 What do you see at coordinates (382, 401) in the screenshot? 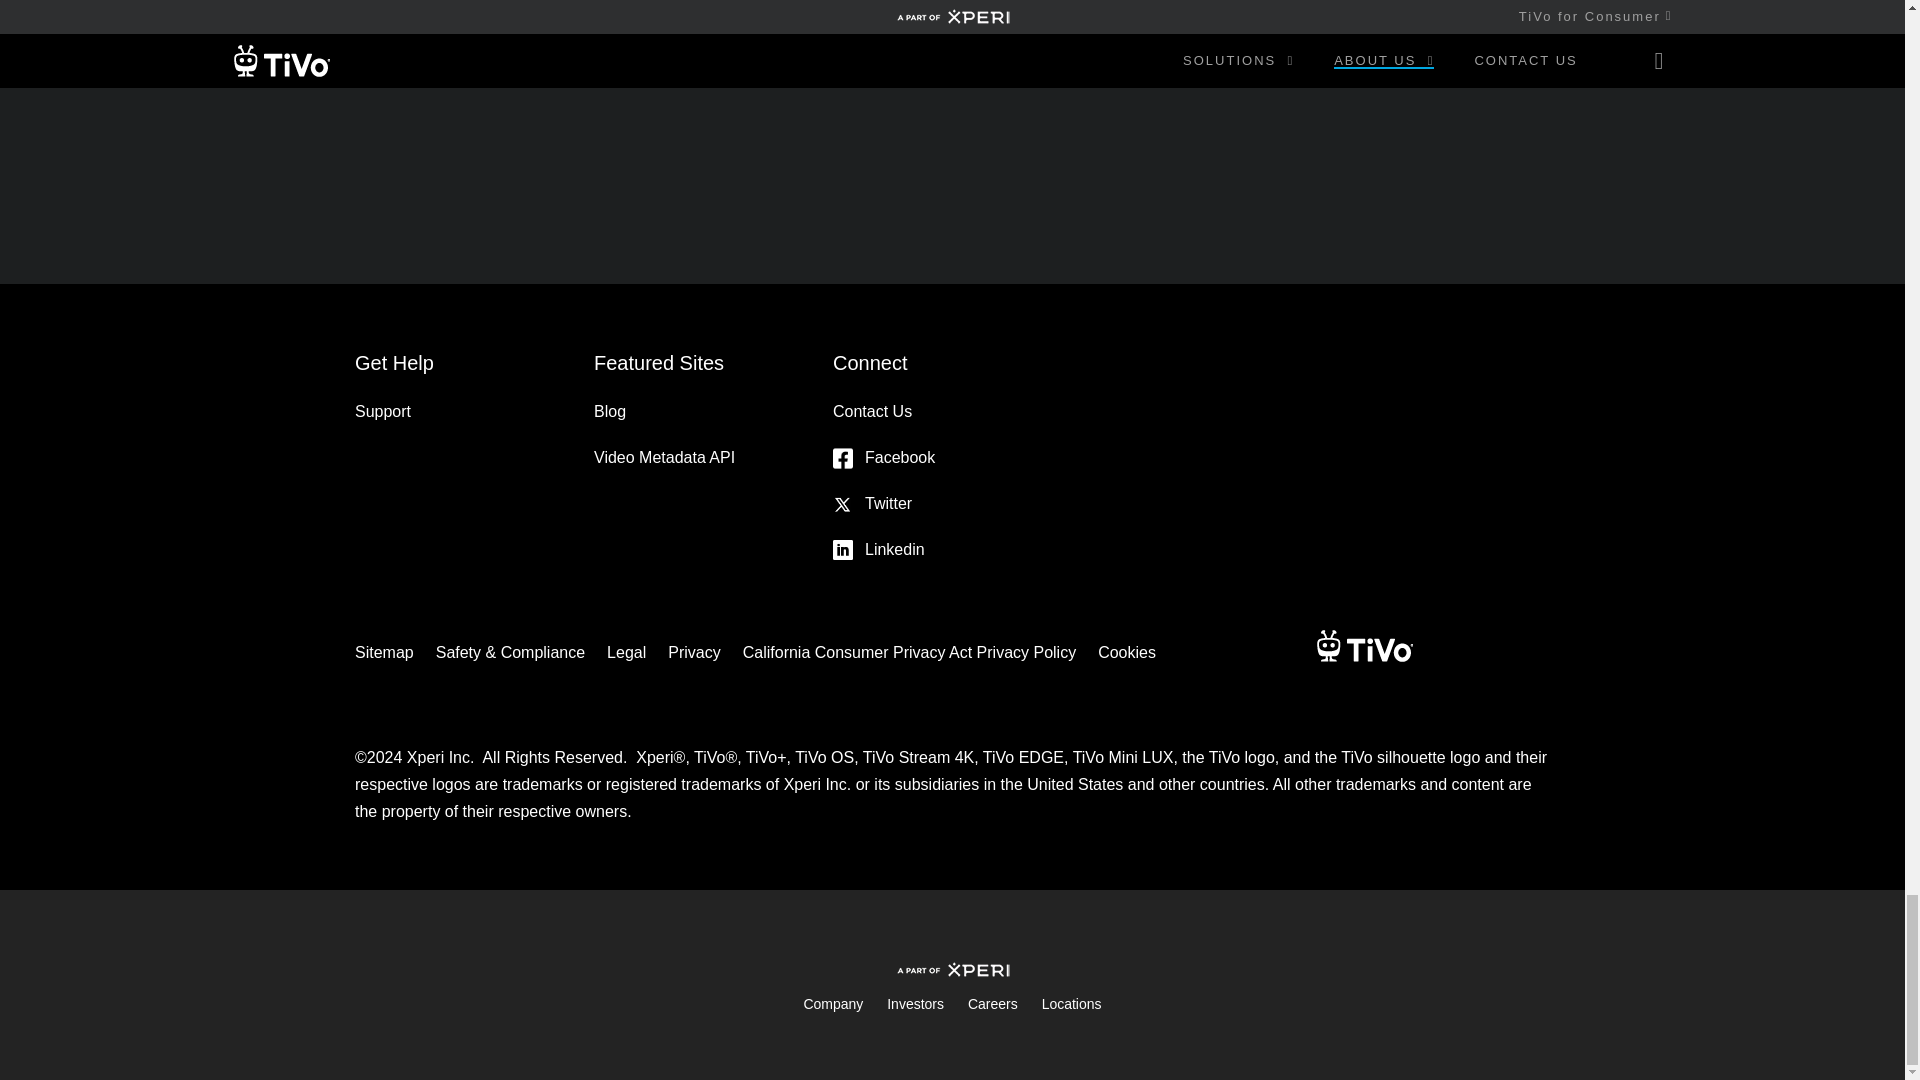
I see `Support` at bounding box center [382, 401].